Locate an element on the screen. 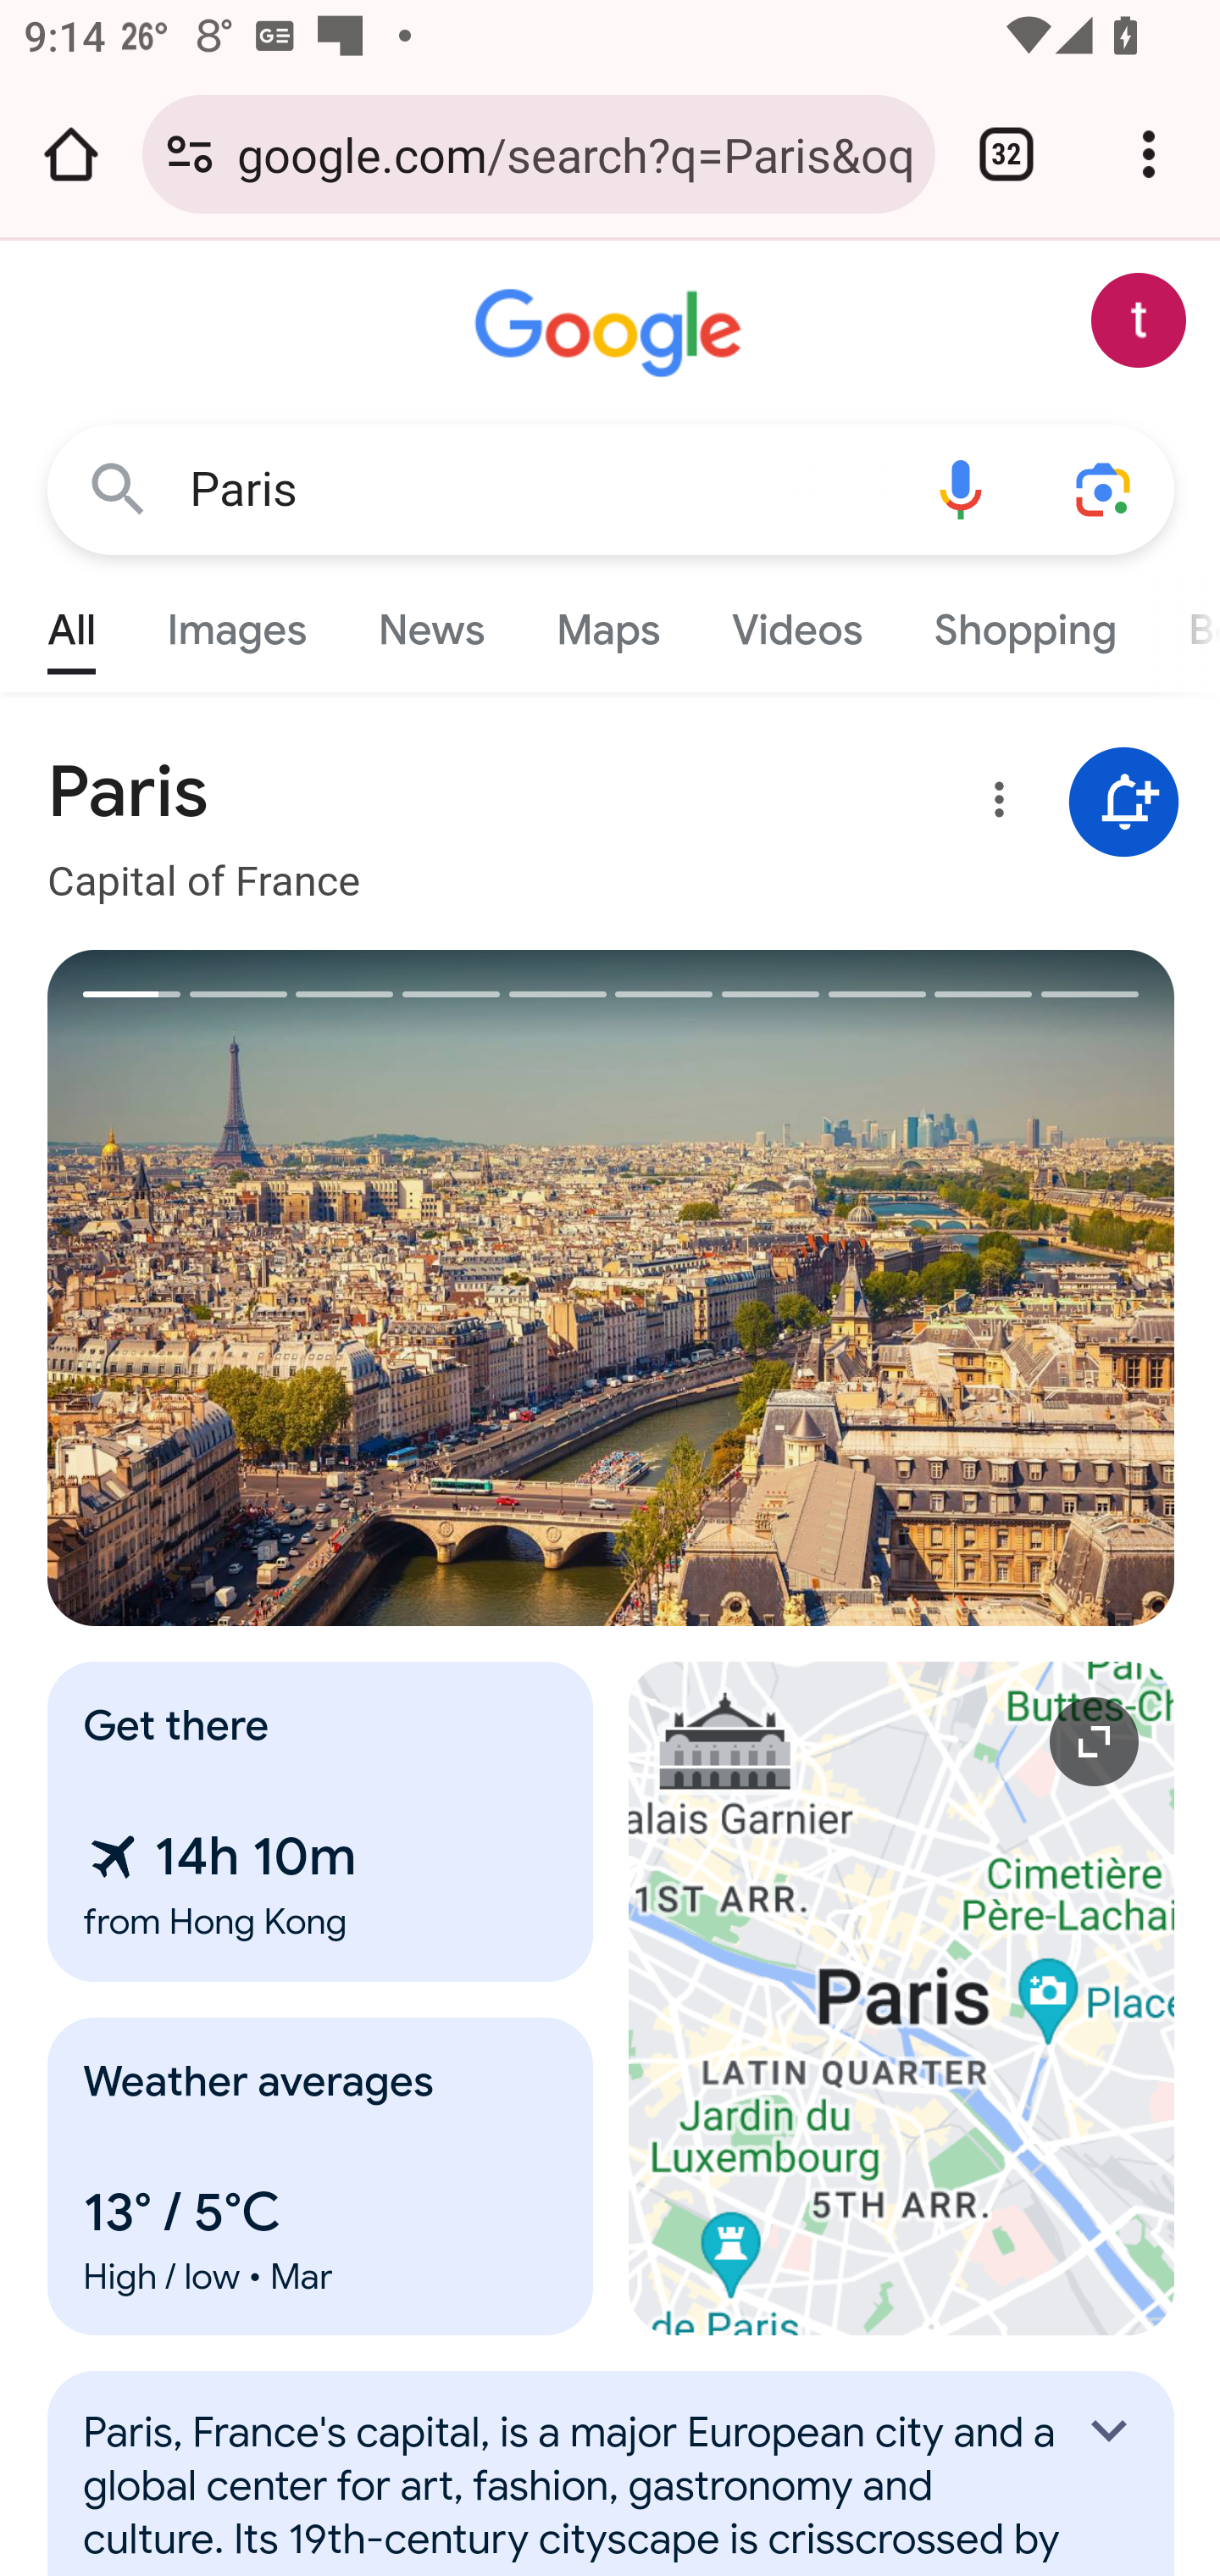 Image resolution: width=1220 pixels, height=2576 pixels. Previous image is located at coordinates (330, 1288).